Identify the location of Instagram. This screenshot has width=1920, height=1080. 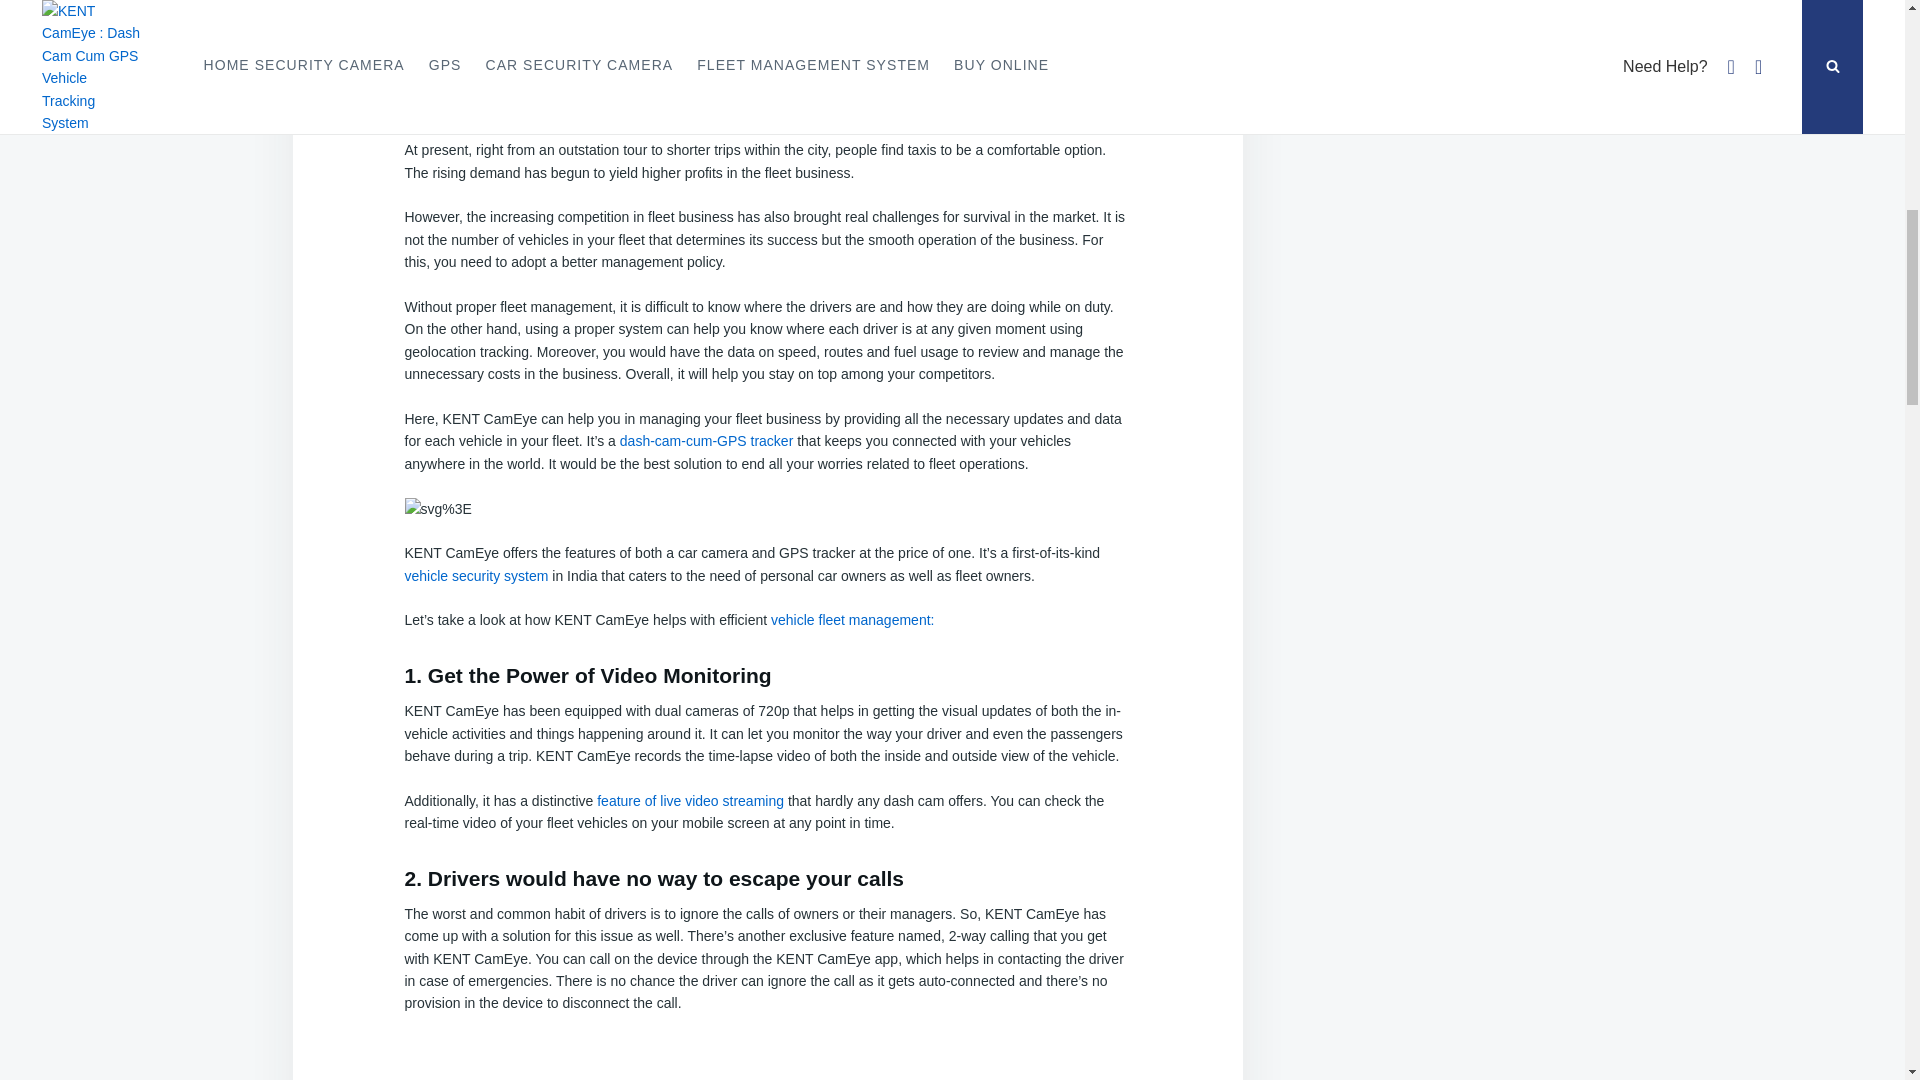
(520, 9).